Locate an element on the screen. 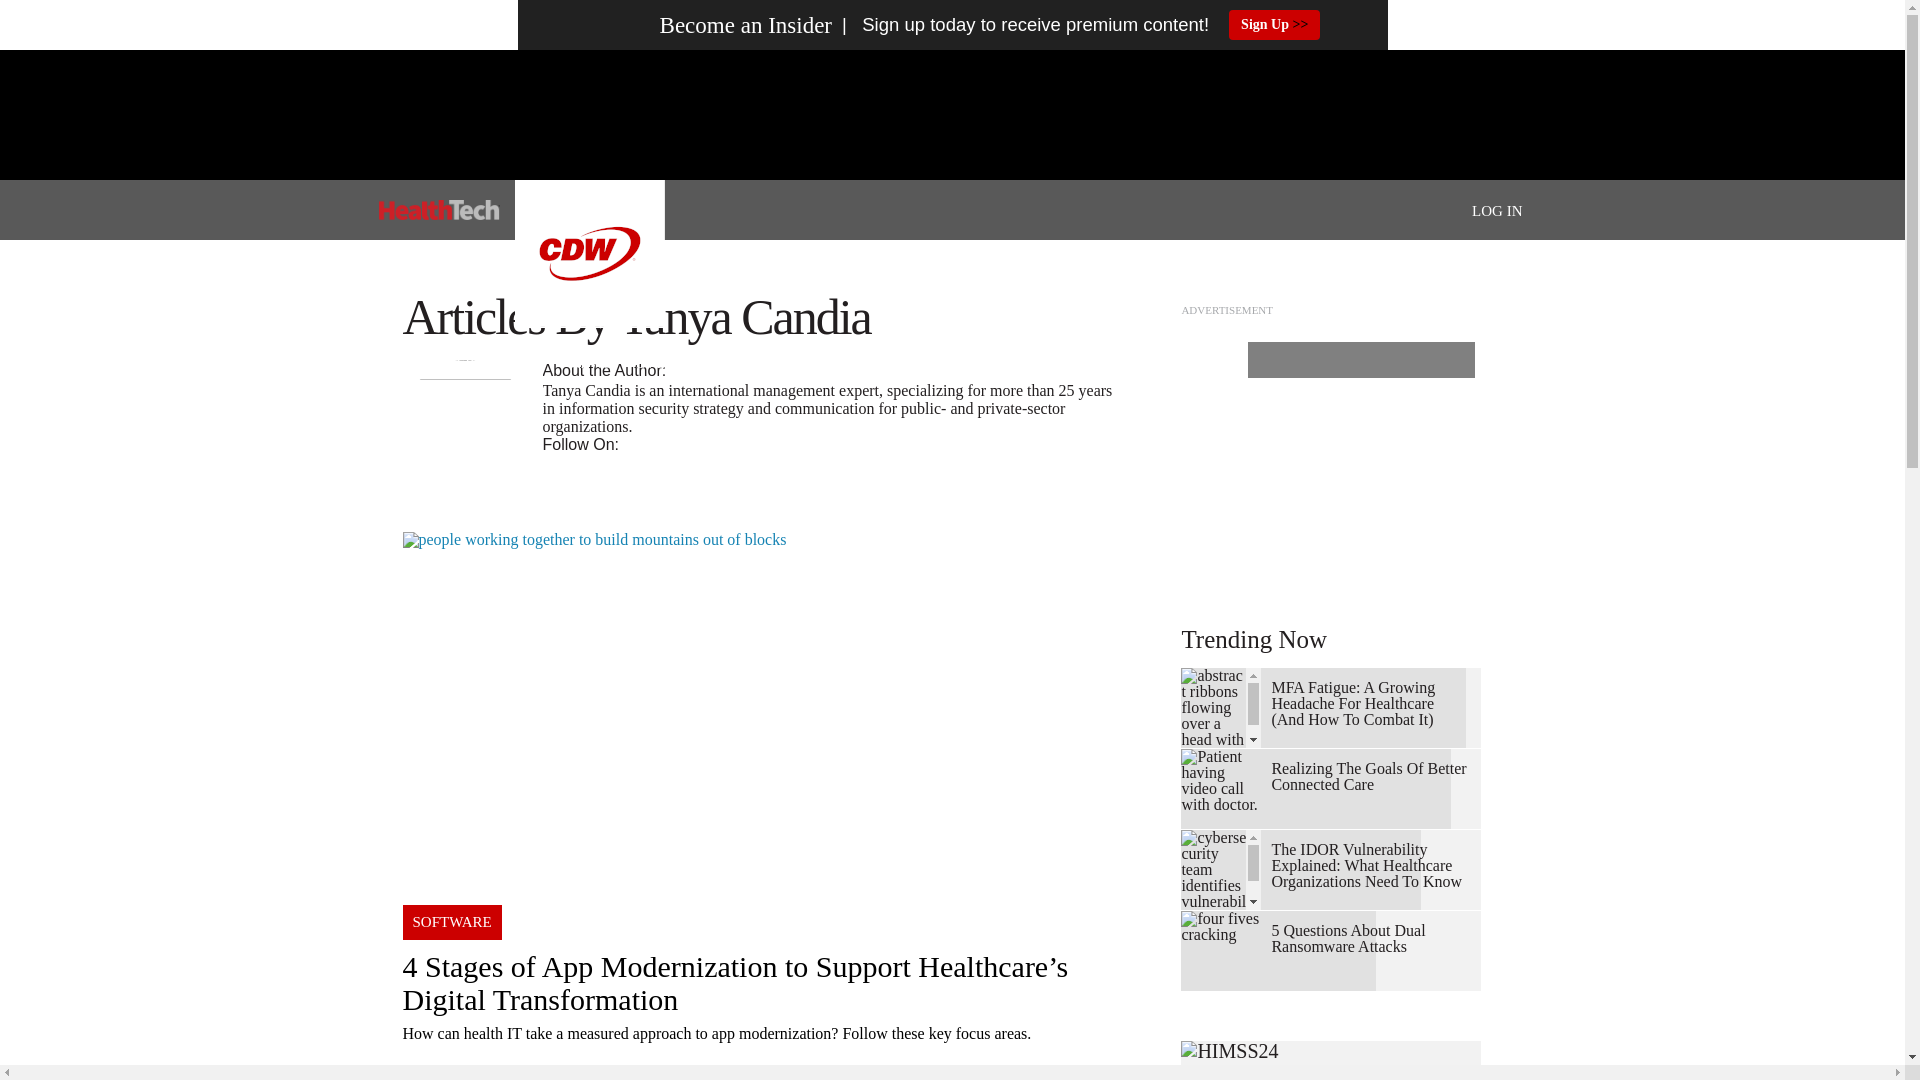 The image size is (1920, 1080). EVENTS is located at coordinates (664, 364).